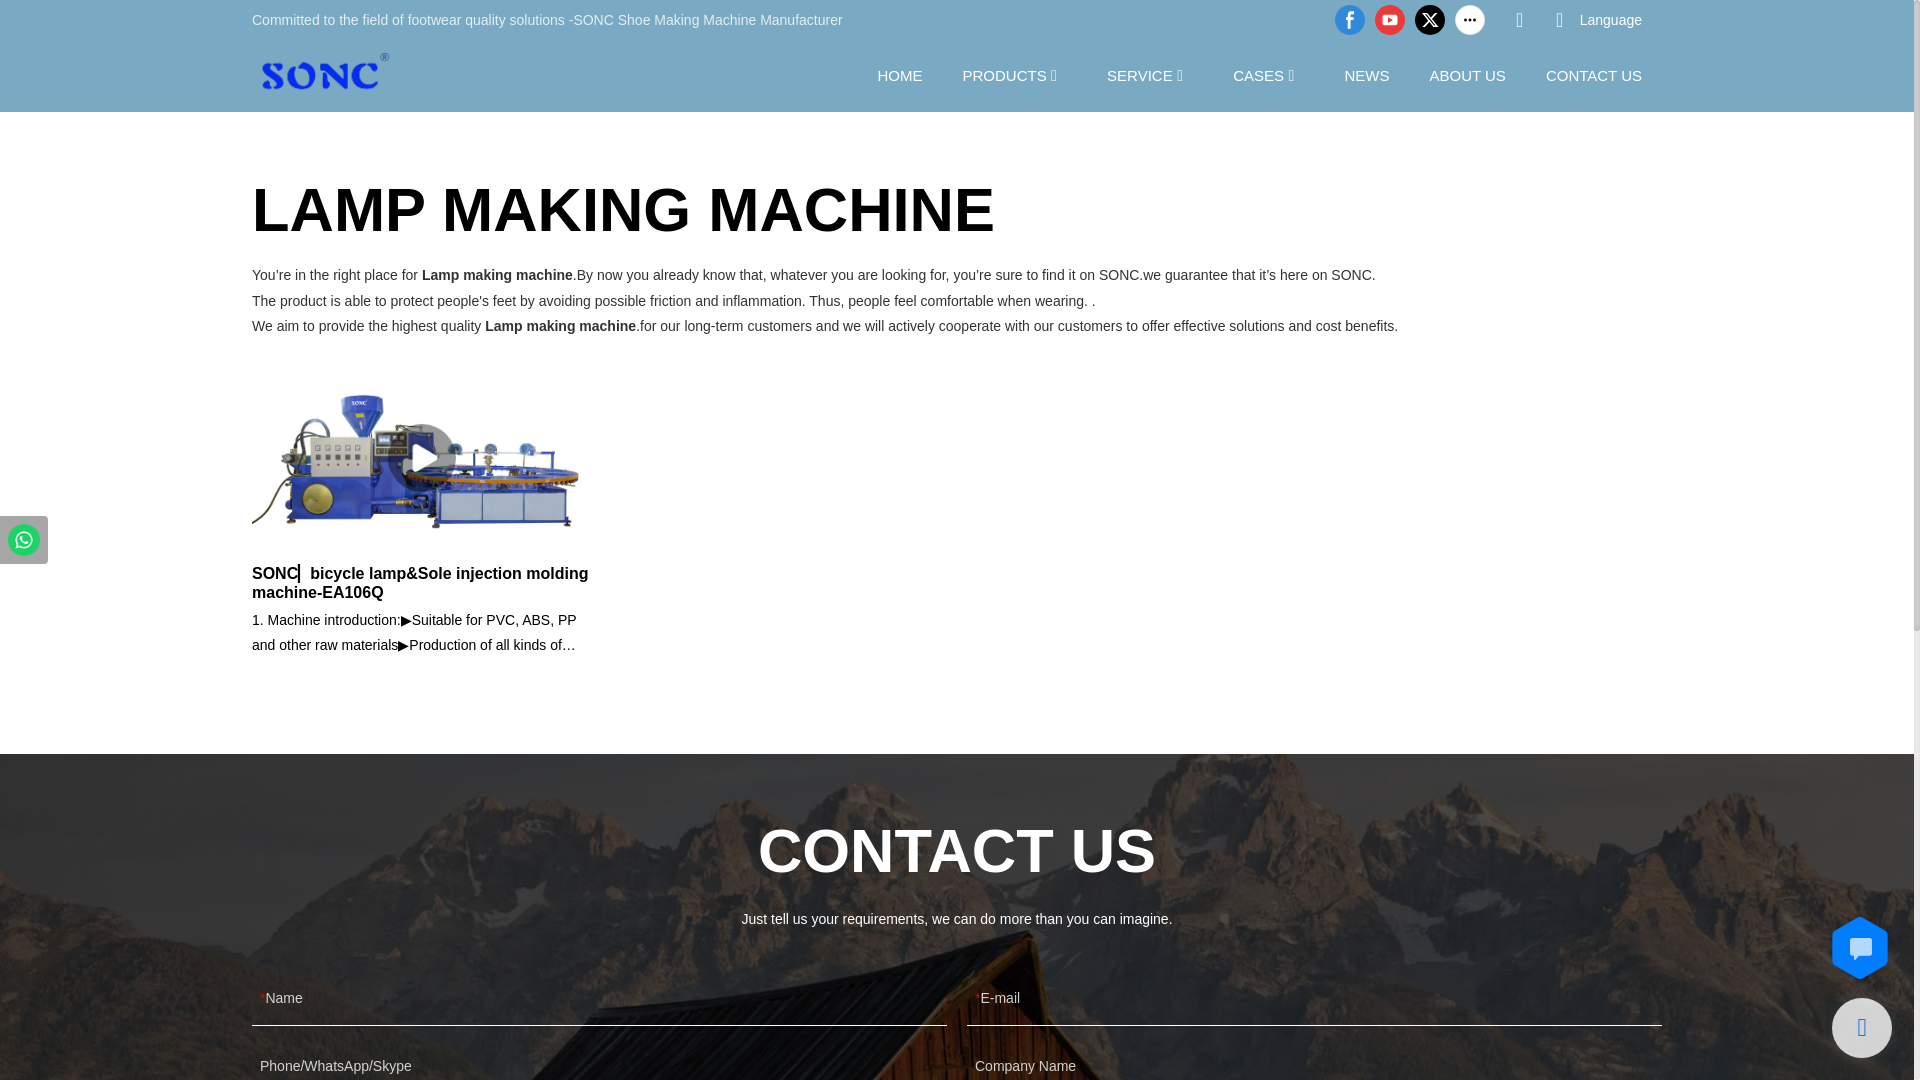  What do you see at coordinates (1350, 20) in the screenshot?
I see `facebook` at bounding box center [1350, 20].